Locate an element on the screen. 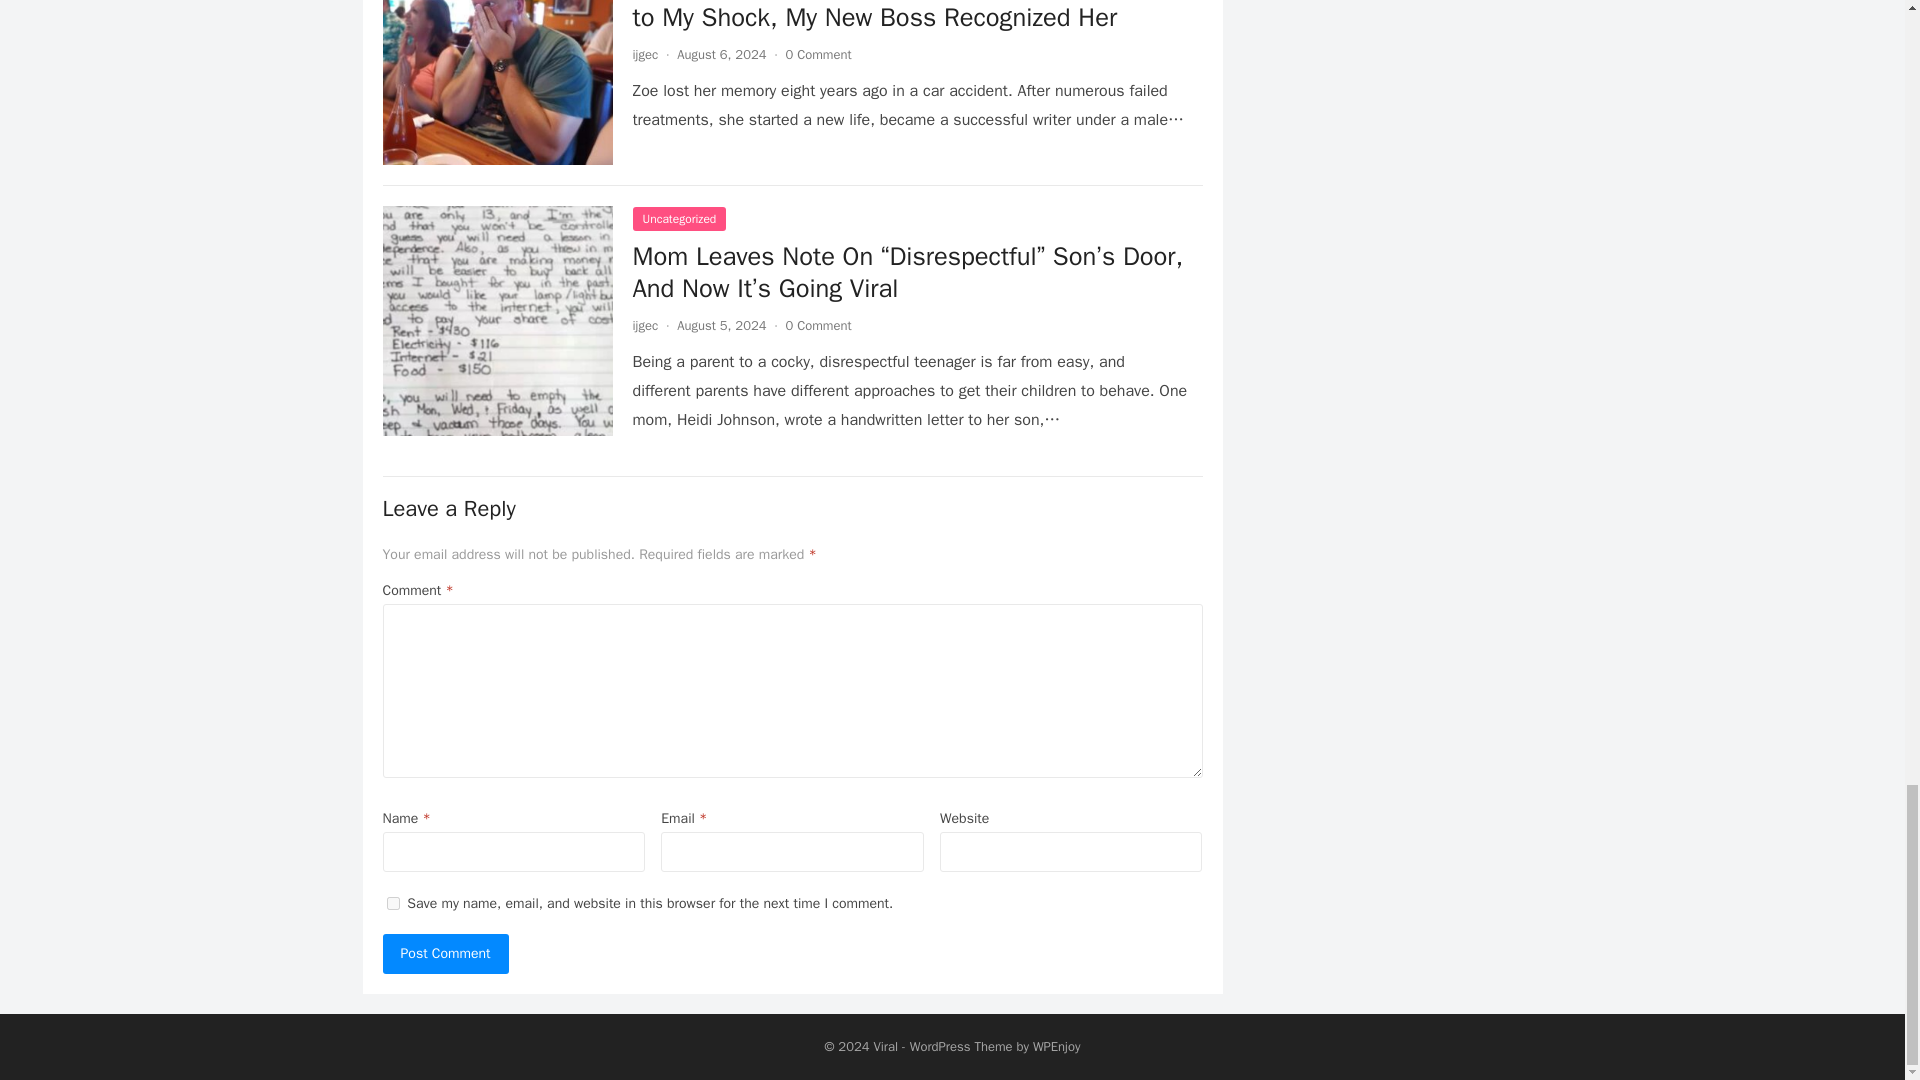 The height and width of the screenshot is (1080, 1920). yes is located at coordinates (392, 904).